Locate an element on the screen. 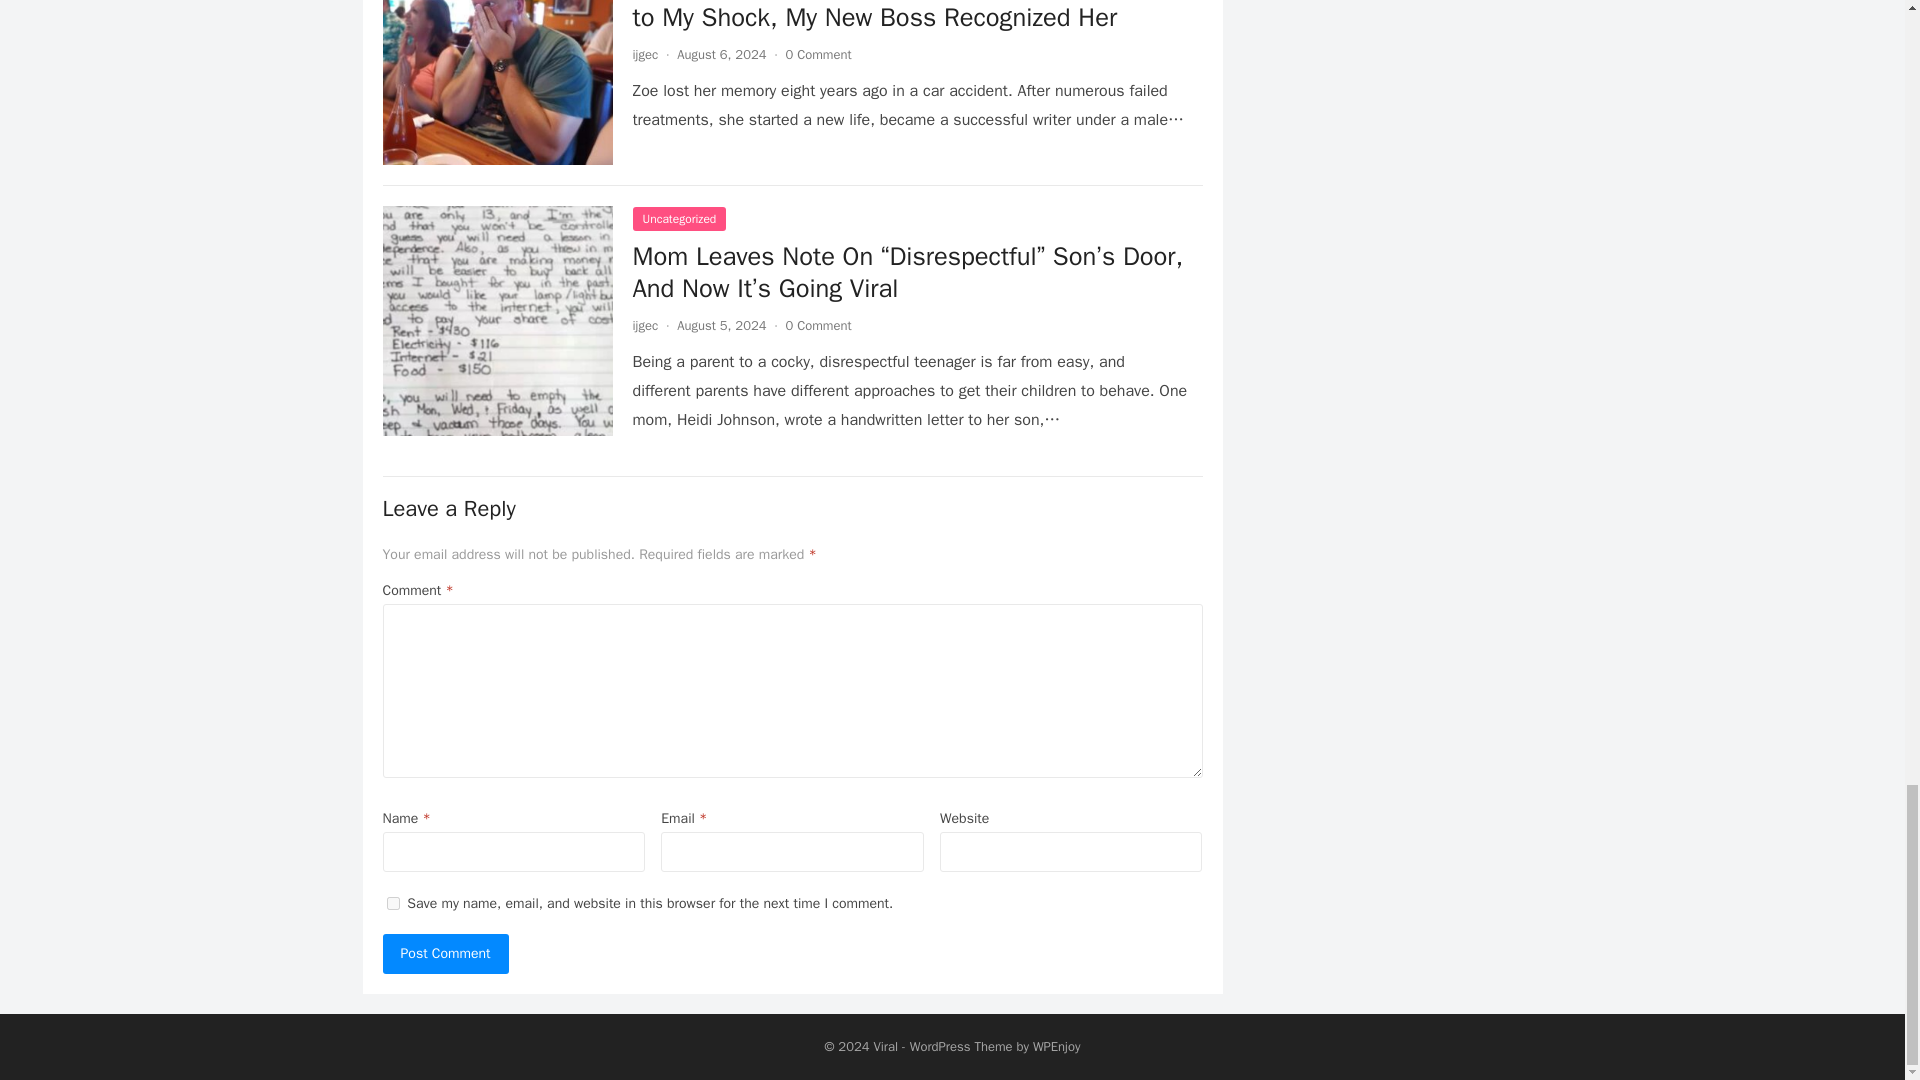 The height and width of the screenshot is (1080, 1920). yes is located at coordinates (392, 904).